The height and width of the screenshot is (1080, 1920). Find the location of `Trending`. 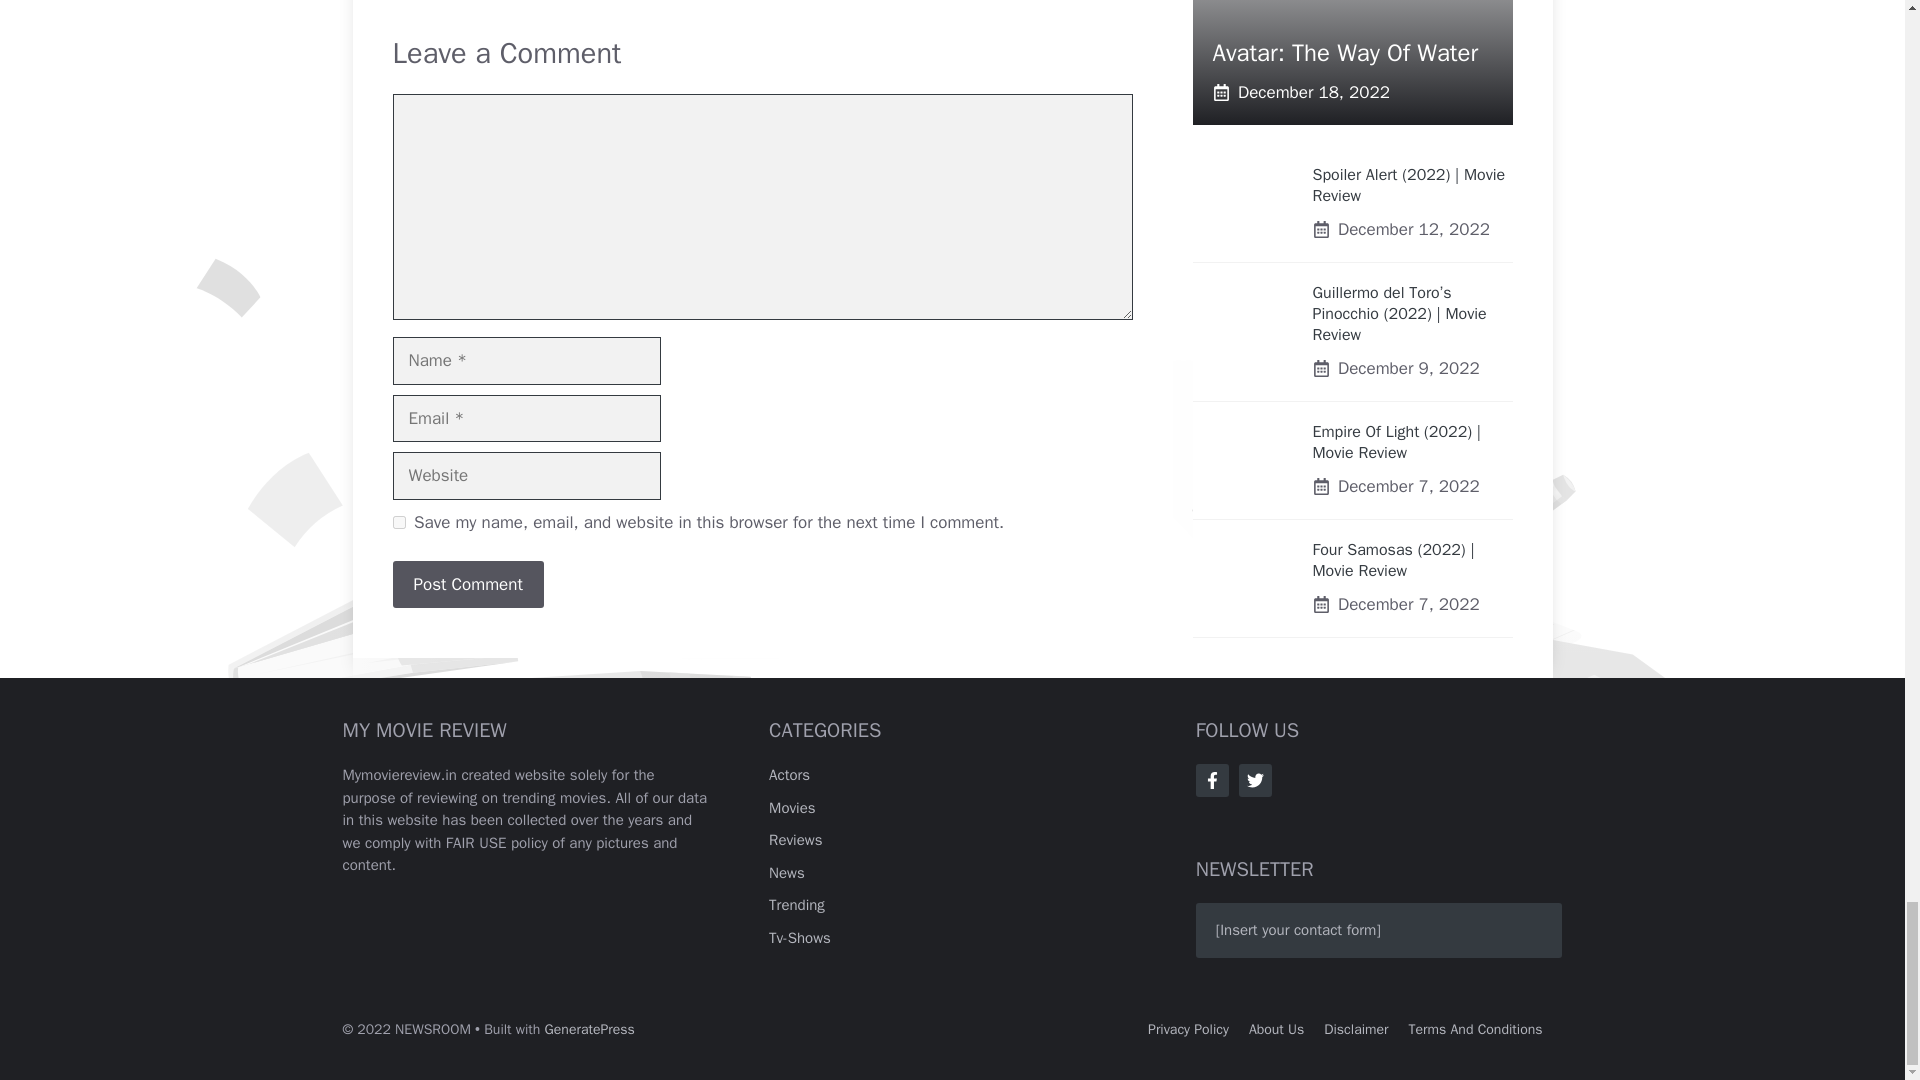

Trending is located at coordinates (797, 904).